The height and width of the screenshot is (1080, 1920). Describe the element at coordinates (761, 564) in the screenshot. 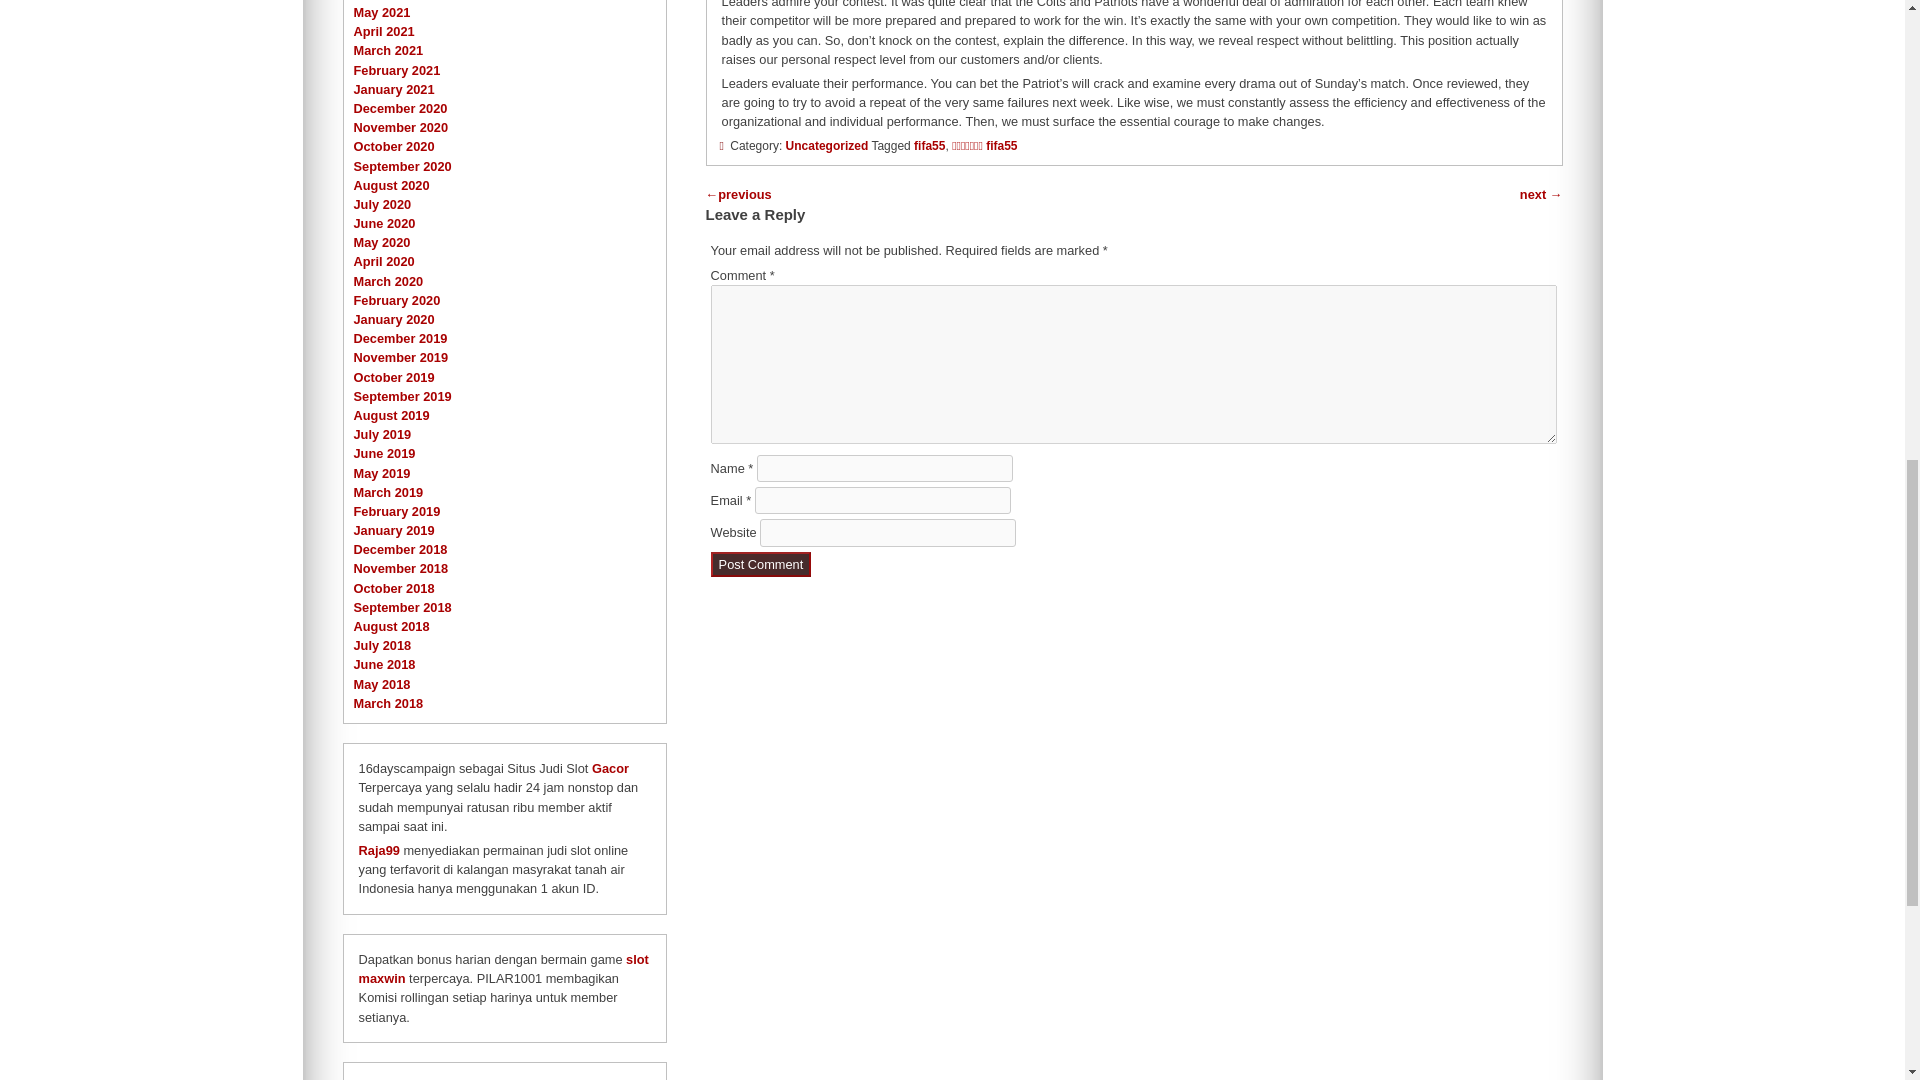

I see `Post Comment` at that location.